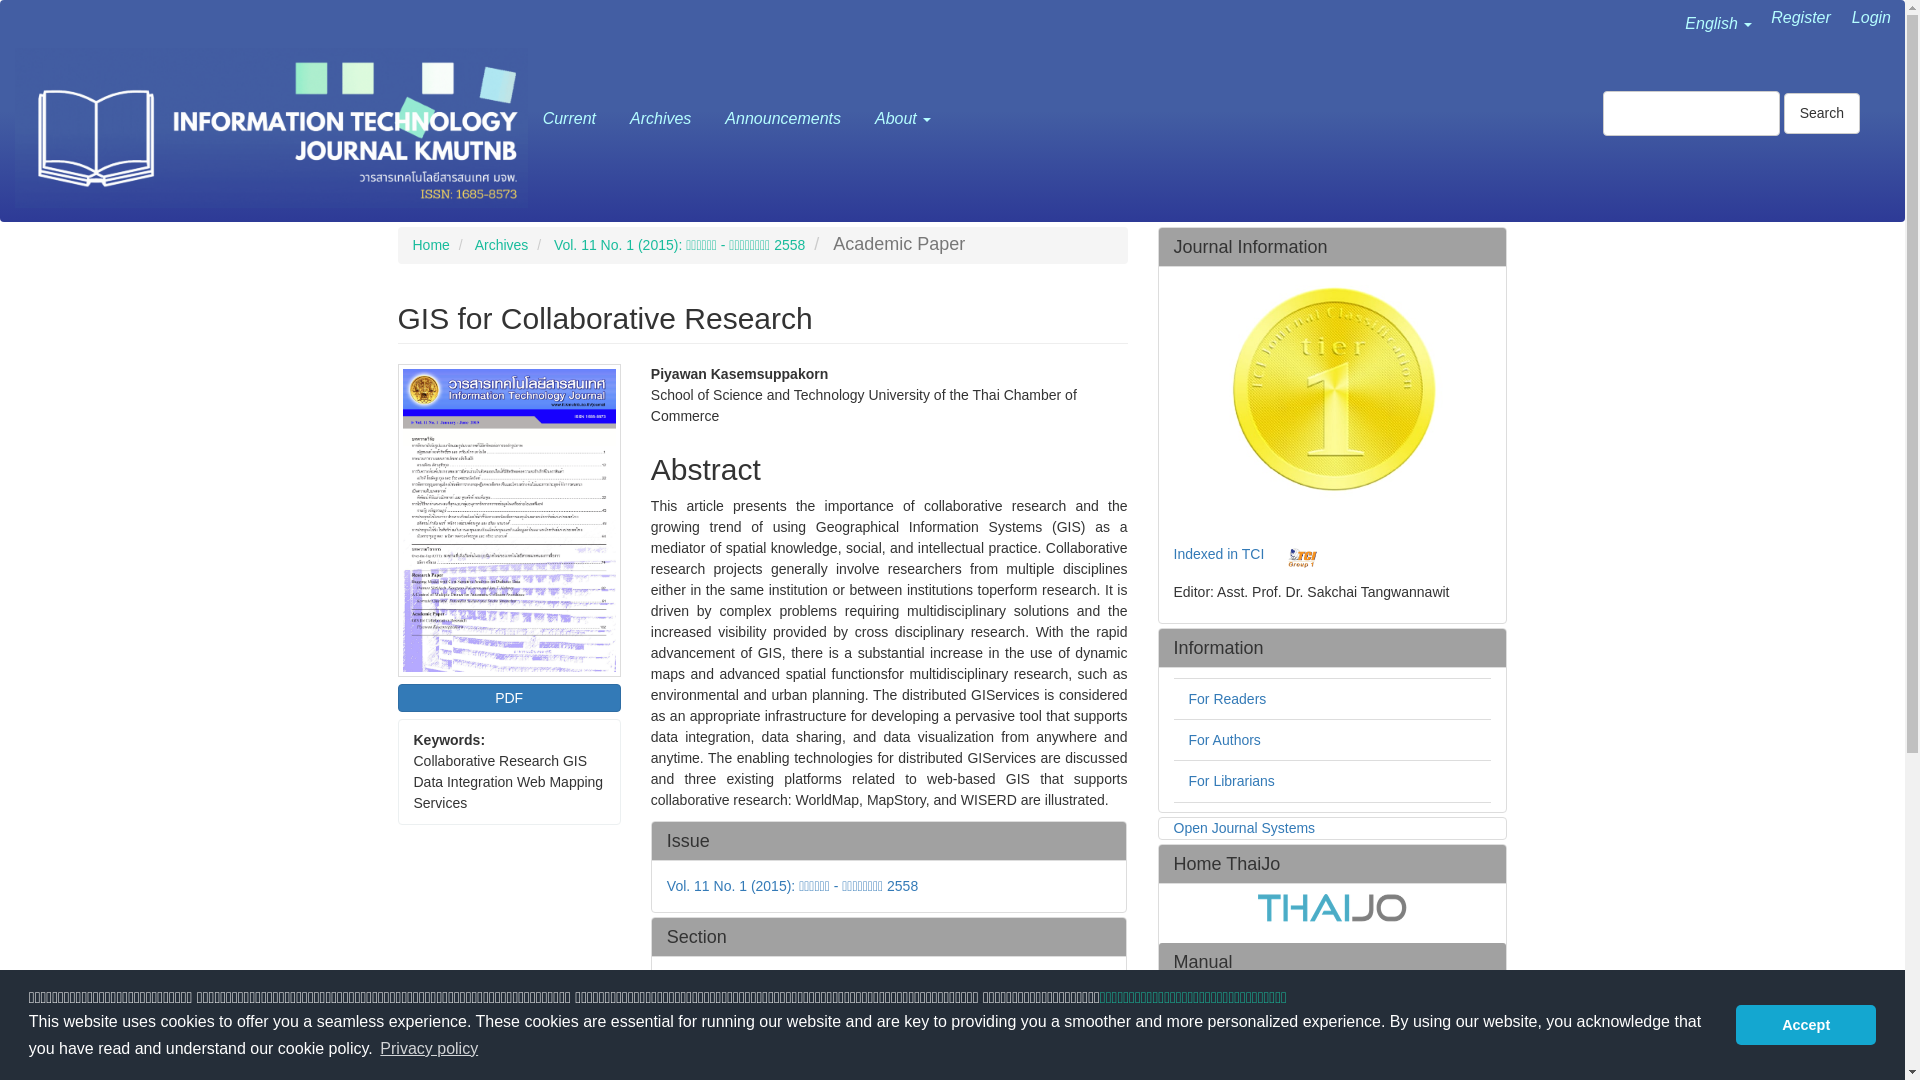 The width and height of the screenshot is (1920, 1080). Describe the element at coordinates (428, 1048) in the screenshot. I see `Privacy policy` at that location.